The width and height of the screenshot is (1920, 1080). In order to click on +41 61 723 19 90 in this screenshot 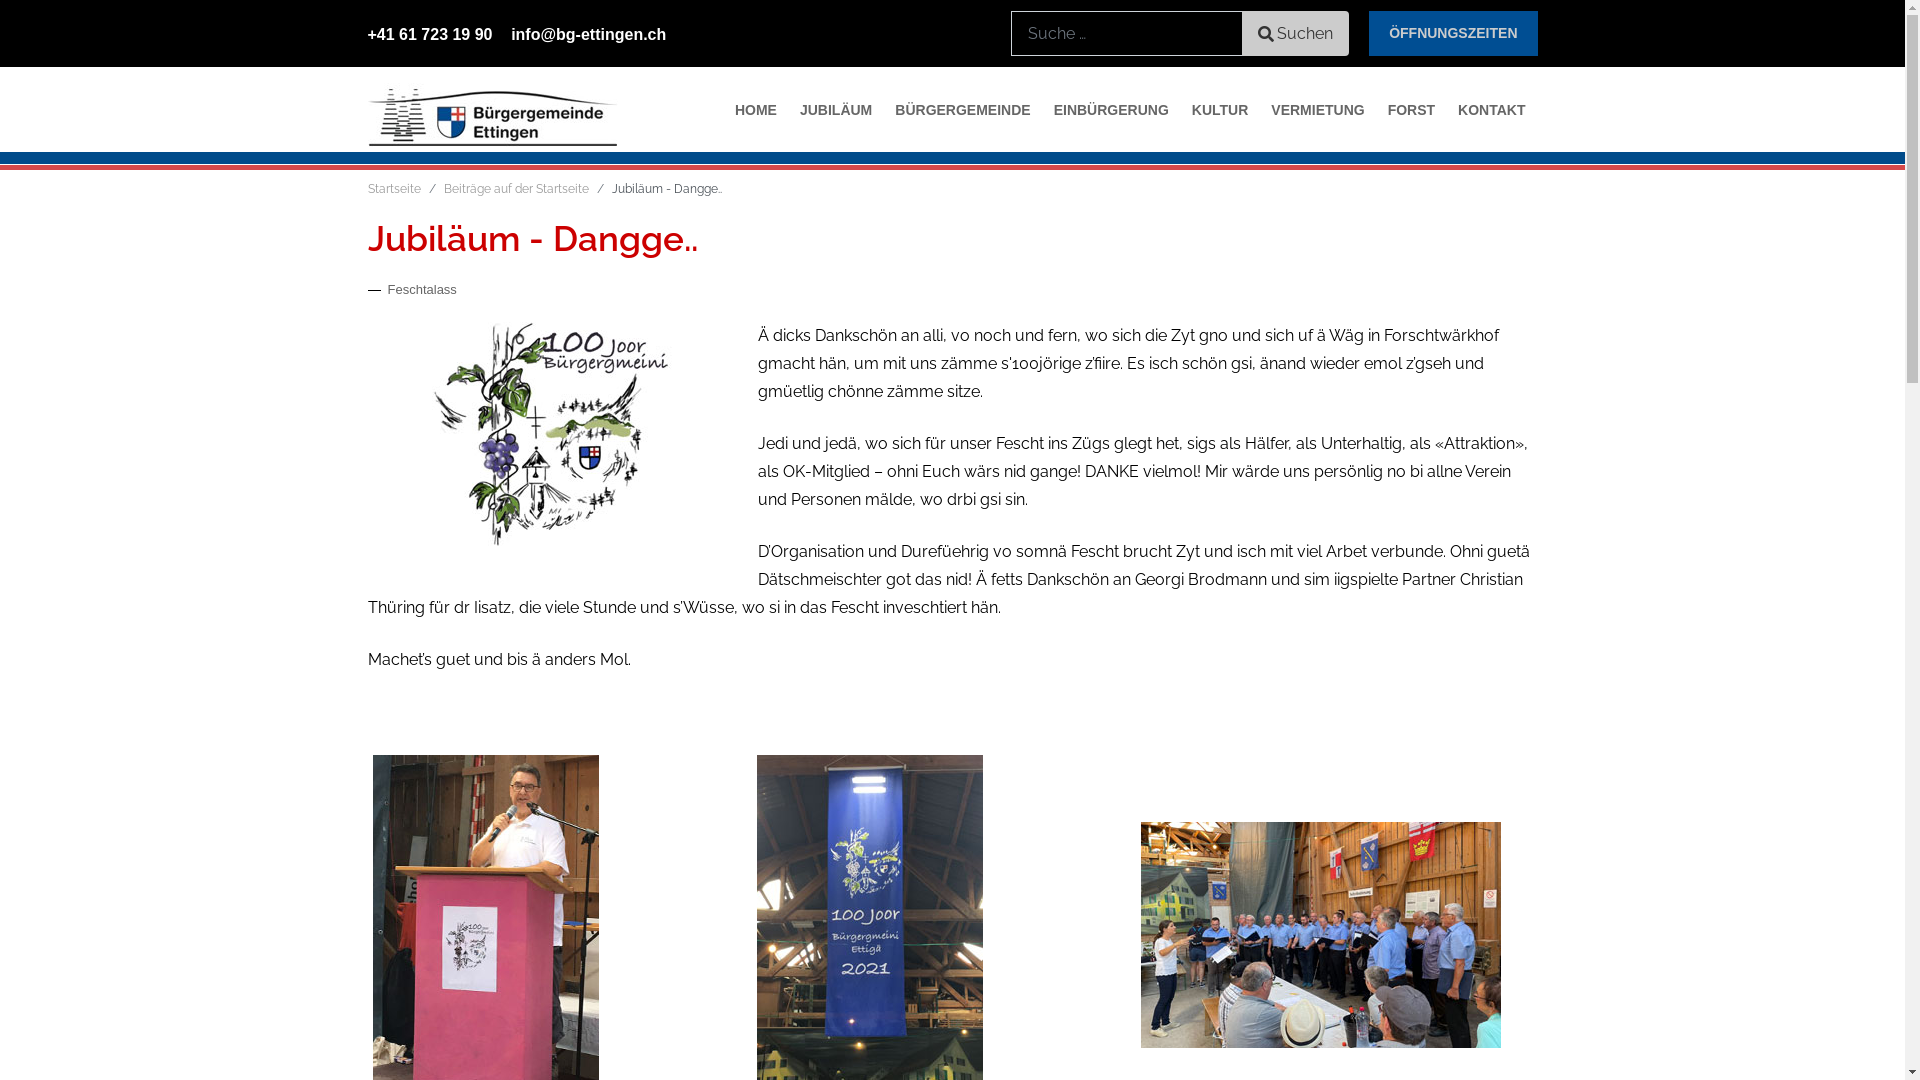, I will do `click(430, 34)`.